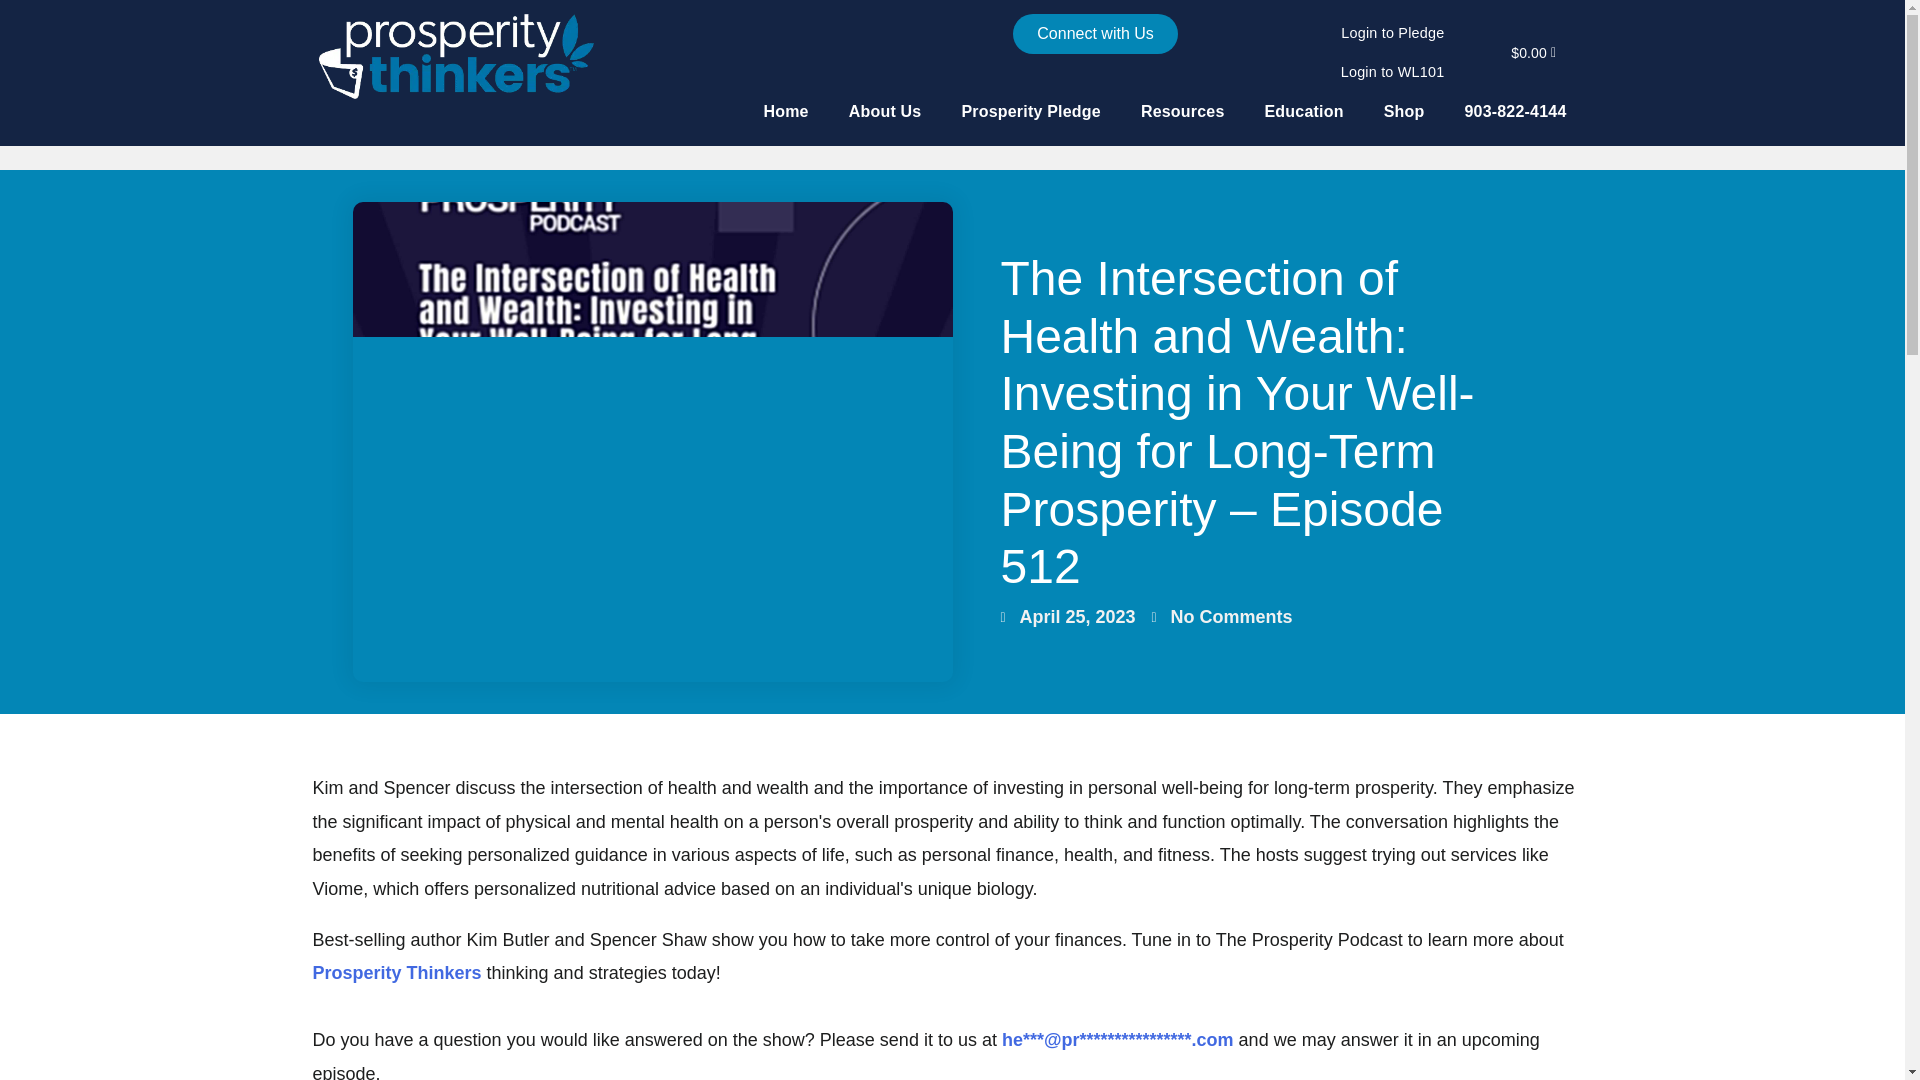  What do you see at coordinates (1096, 34) in the screenshot?
I see `Connect with Us` at bounding box center [1096, 34].